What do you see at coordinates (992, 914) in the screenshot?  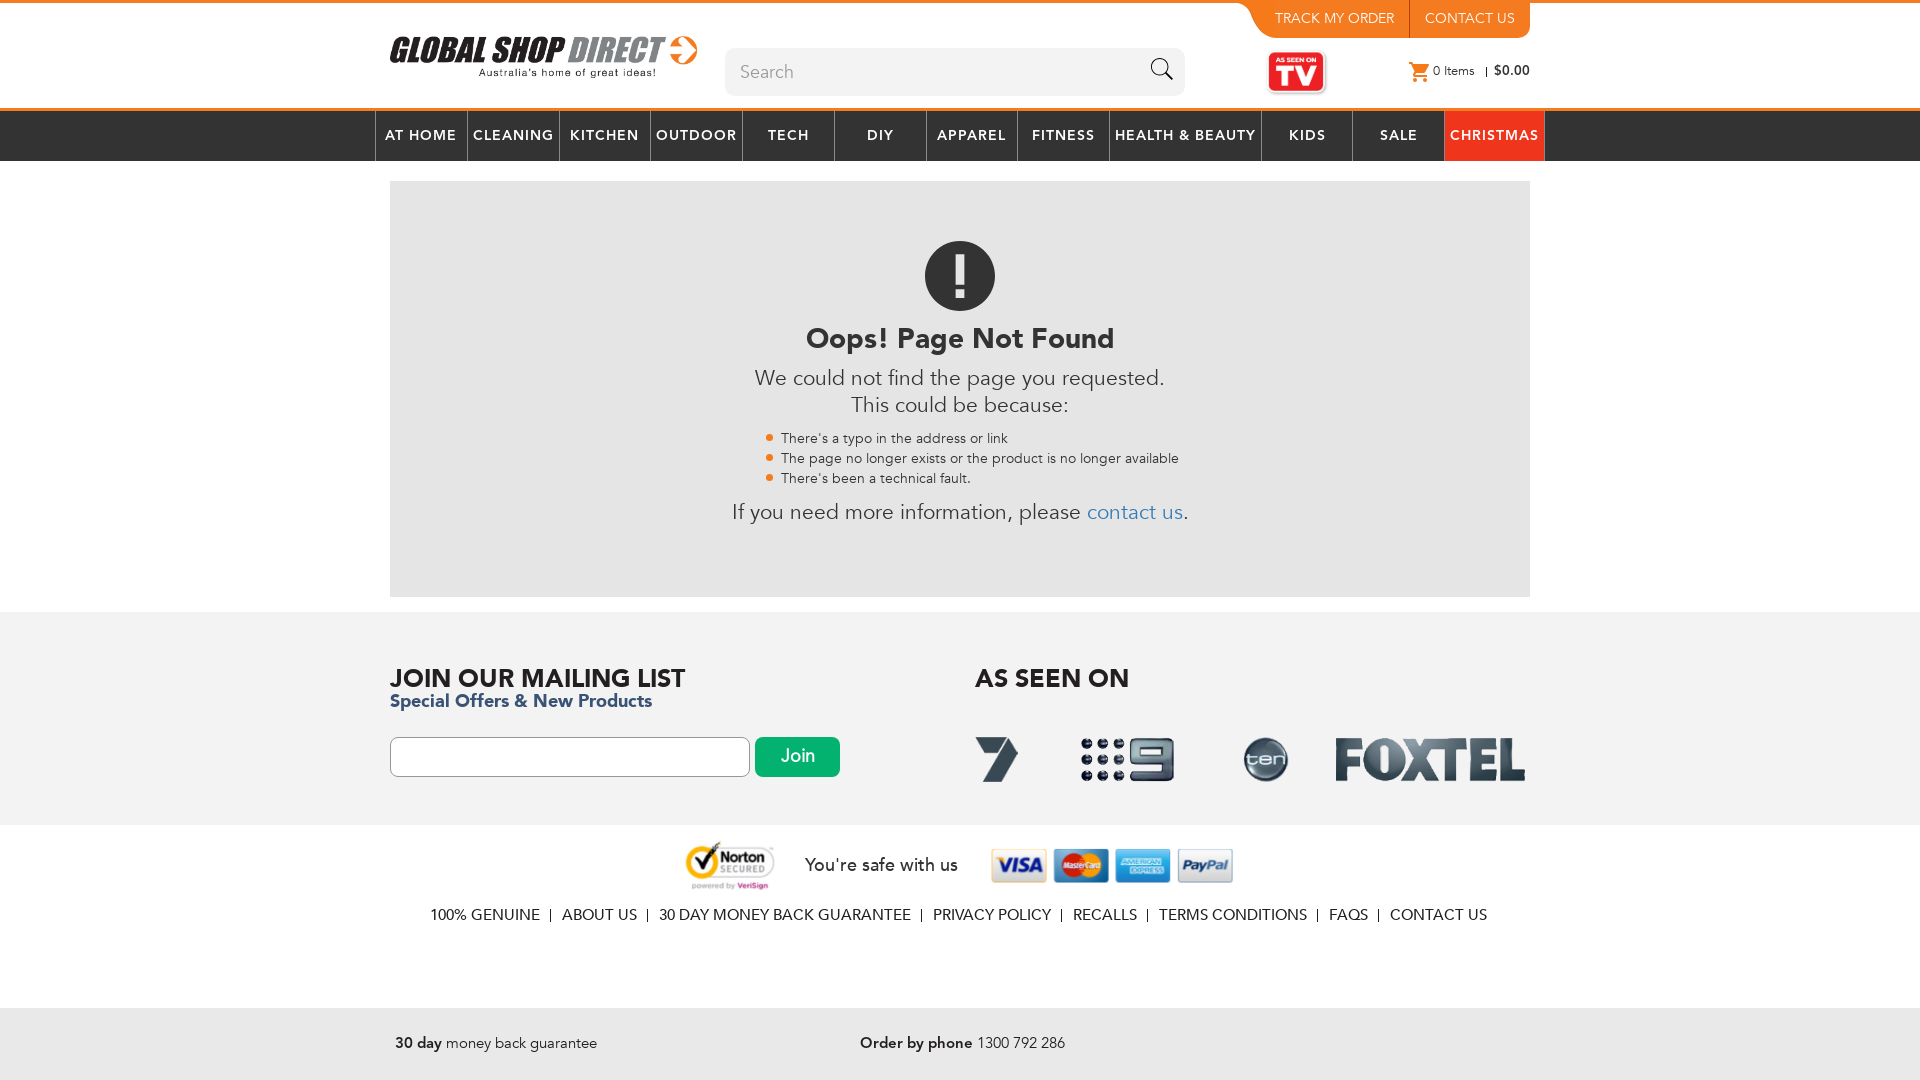 I see `PRIVACY POLICY` at bounding box center [992, 914].